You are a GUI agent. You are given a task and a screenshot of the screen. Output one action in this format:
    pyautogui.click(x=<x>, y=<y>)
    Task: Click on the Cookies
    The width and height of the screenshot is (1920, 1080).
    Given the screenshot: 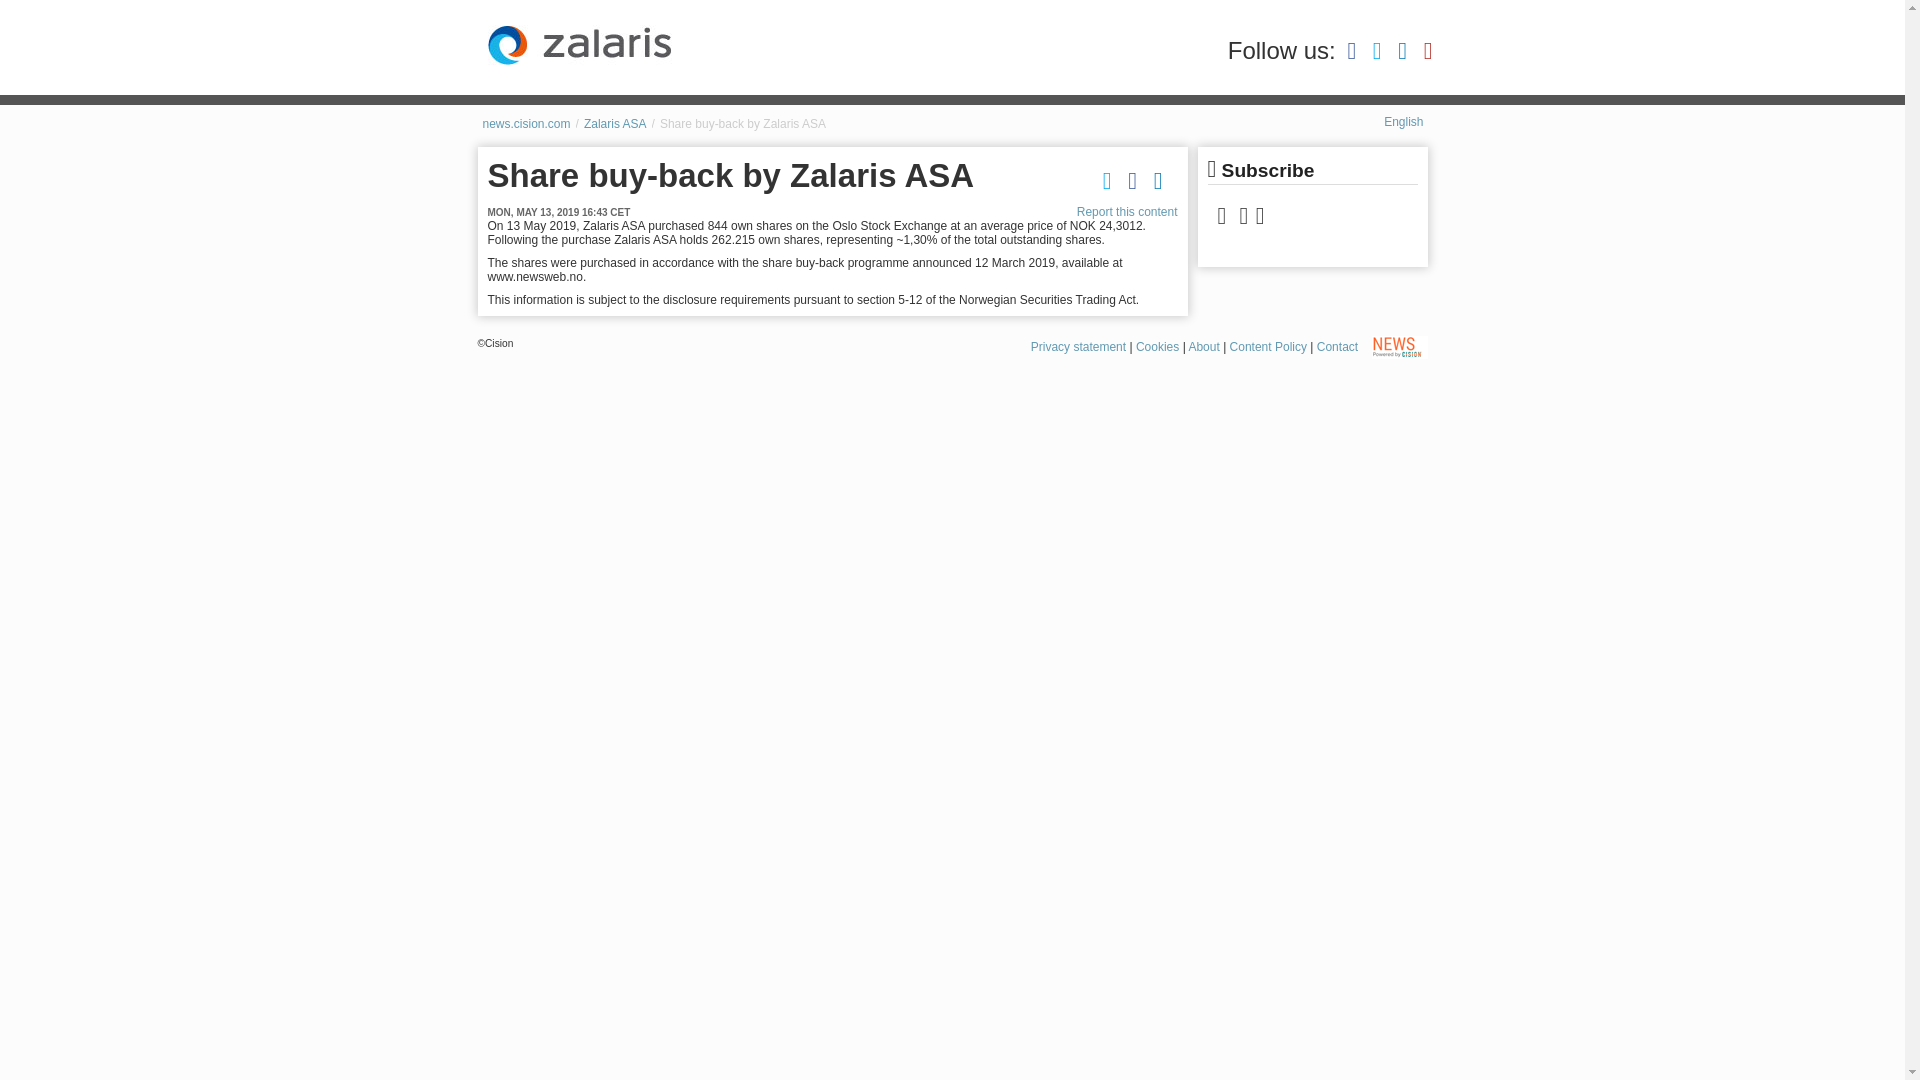 What is the action you would take?
    pyautogui.click(x=1157, y=347)
    